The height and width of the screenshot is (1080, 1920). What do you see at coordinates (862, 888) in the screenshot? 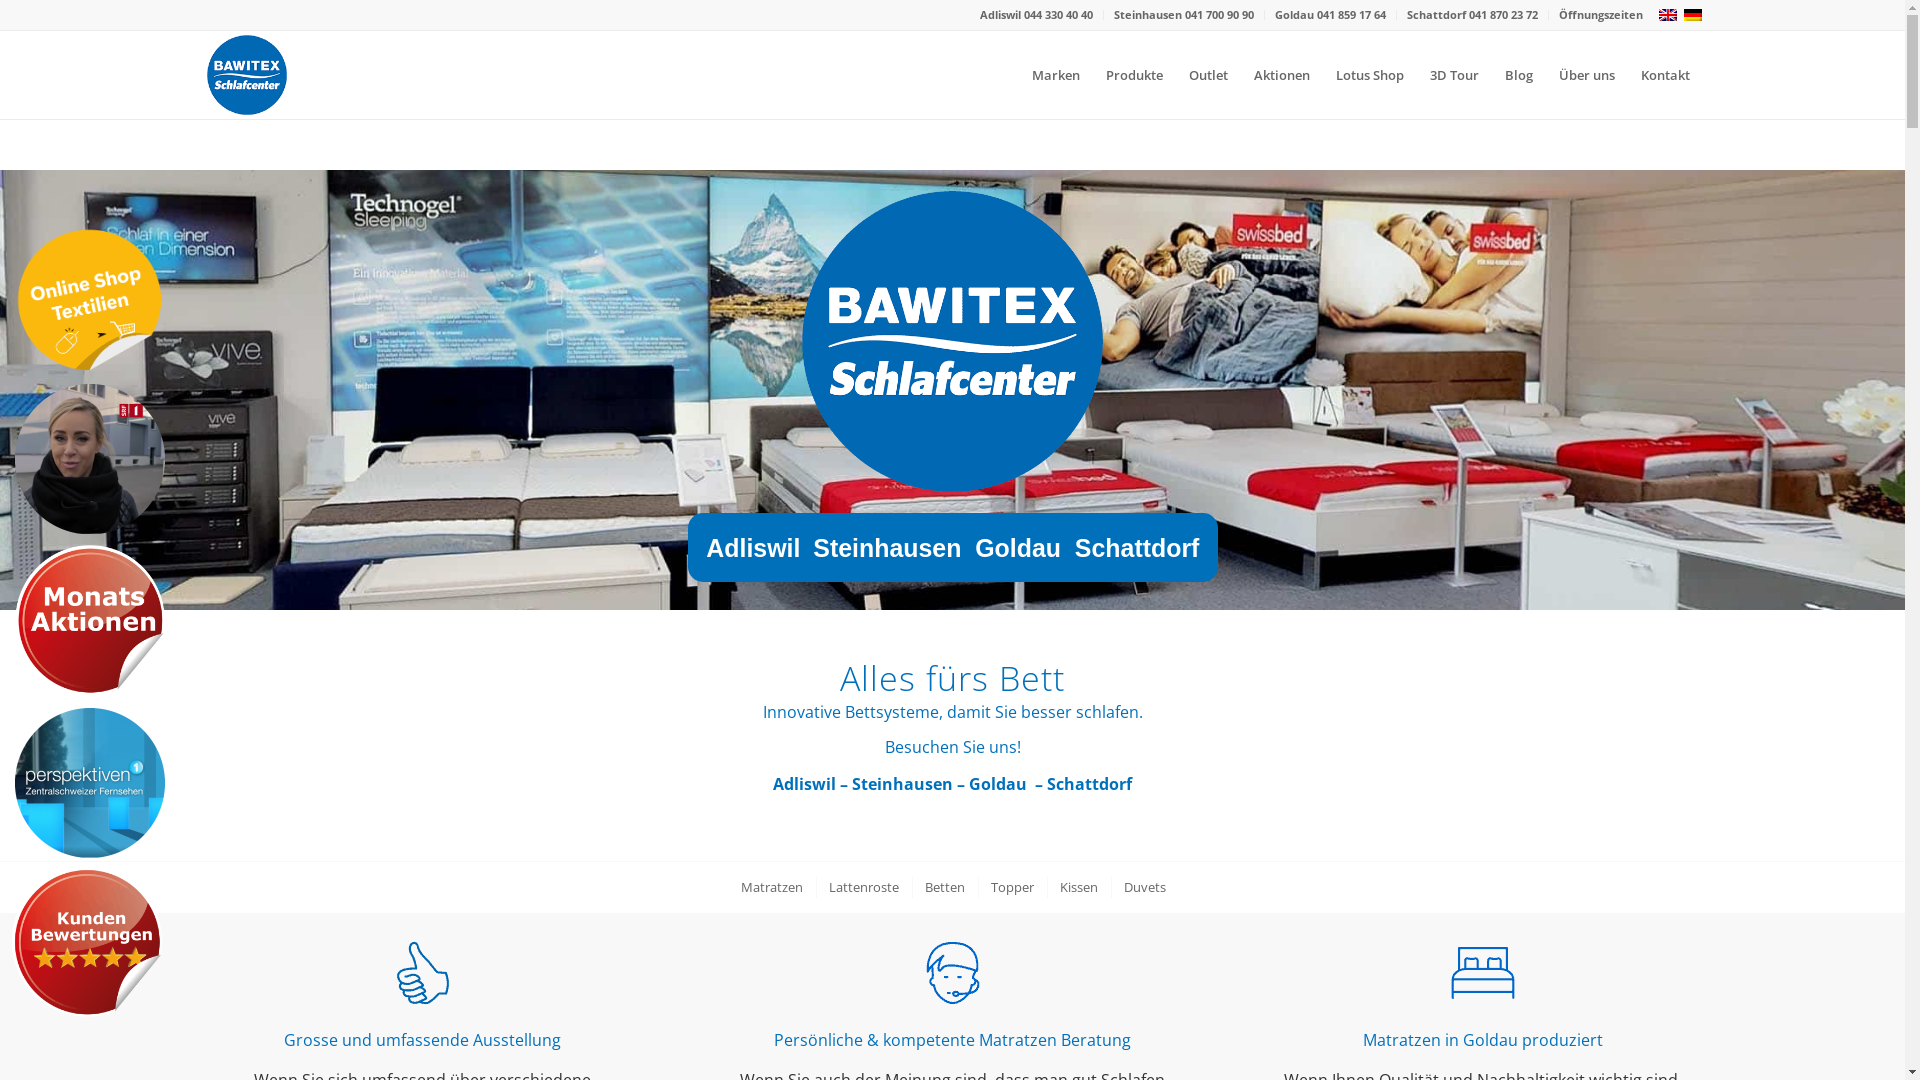
I see `Lattenroste` at bounding box center [862, 888].